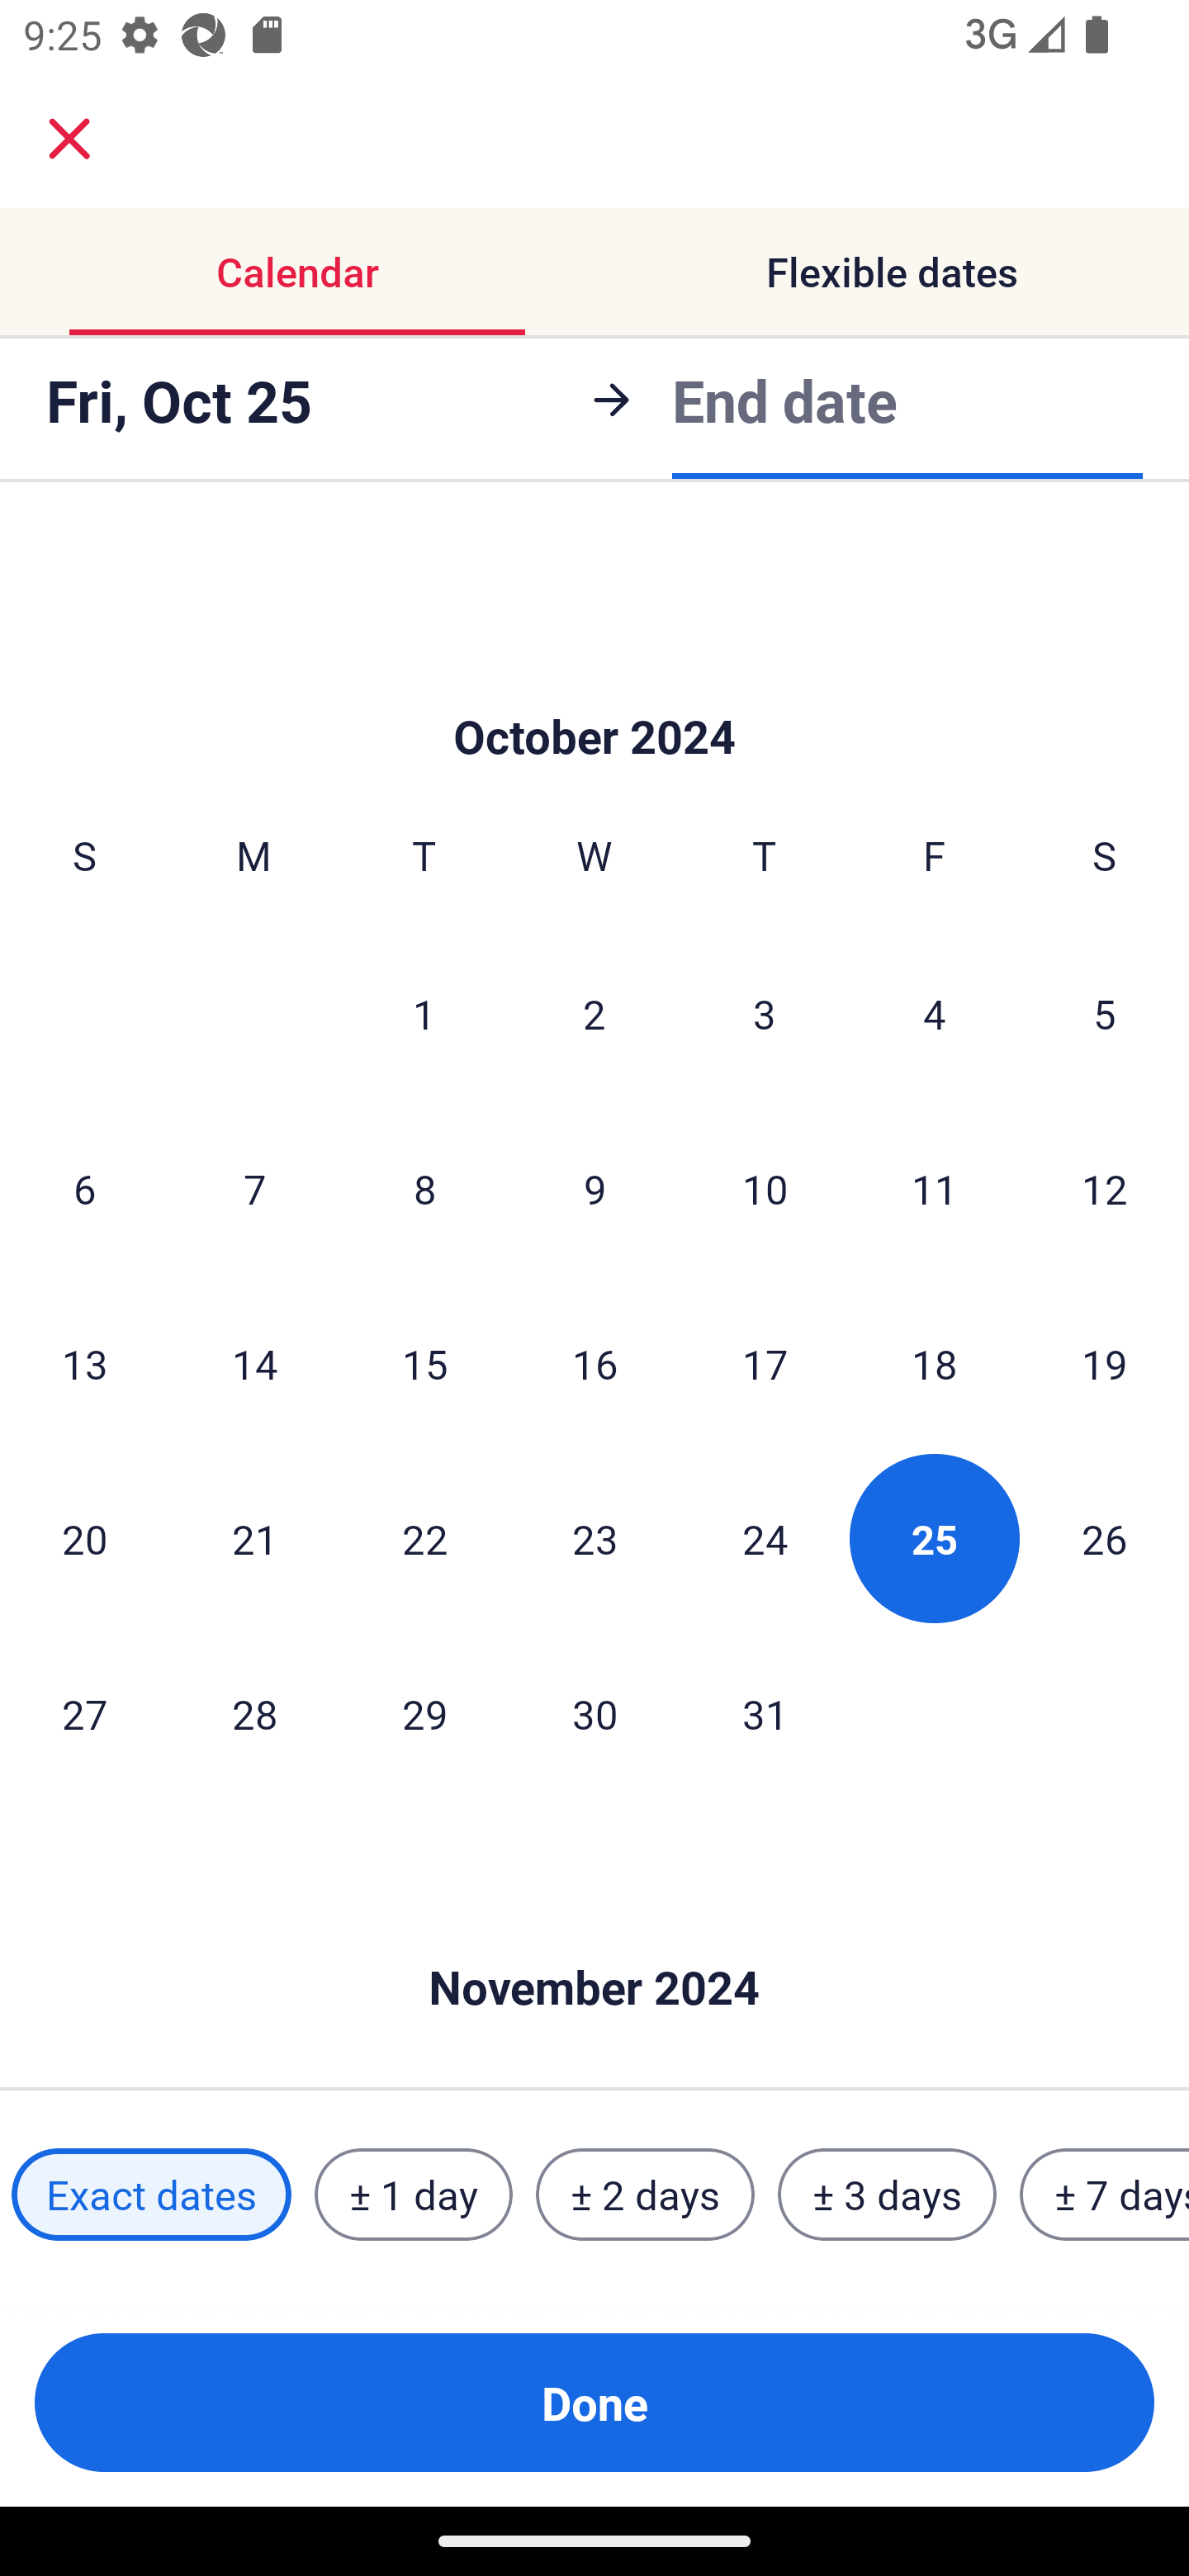  What do you see at coordinates (892, 271) in the screenshot?
I see `Flexible dates` at bounding box center [892, 271].